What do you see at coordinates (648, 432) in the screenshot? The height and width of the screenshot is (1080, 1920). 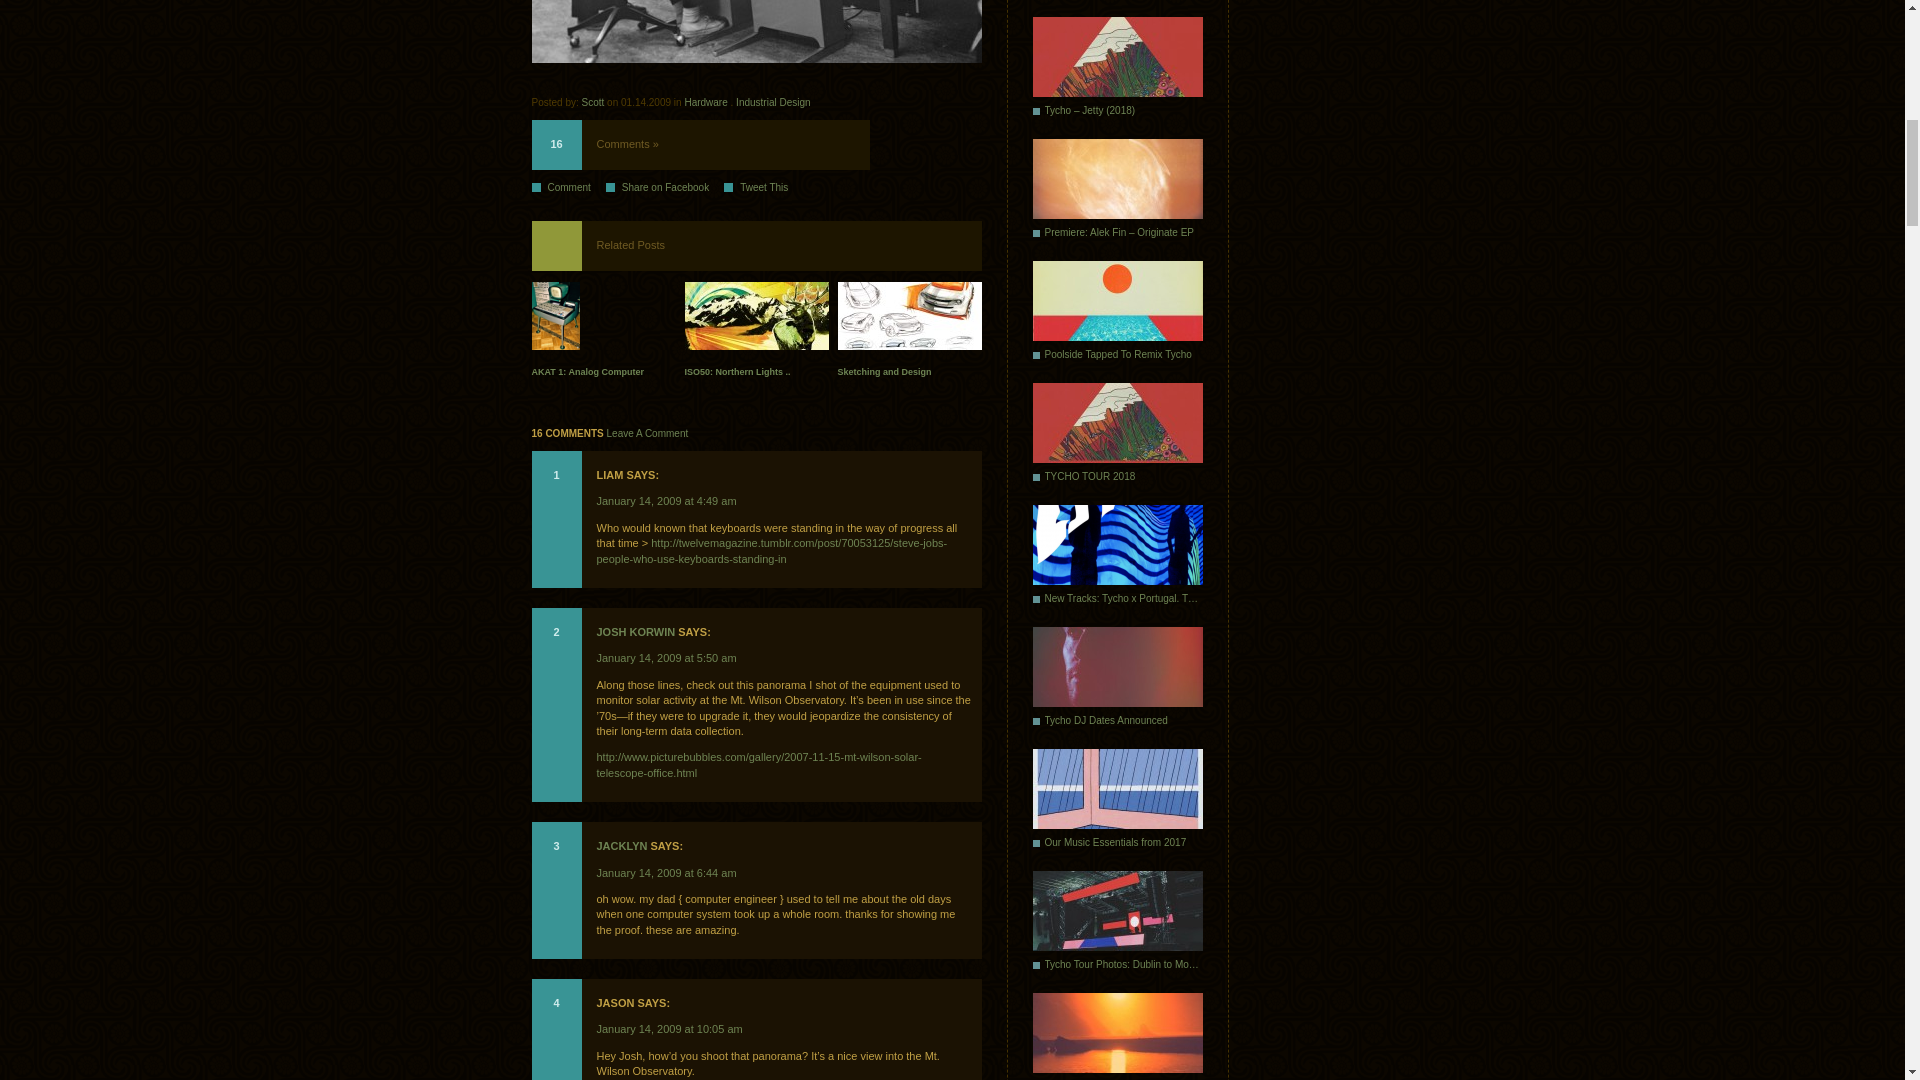 I see `Leave A Comment` at bounding box center [648, 432].